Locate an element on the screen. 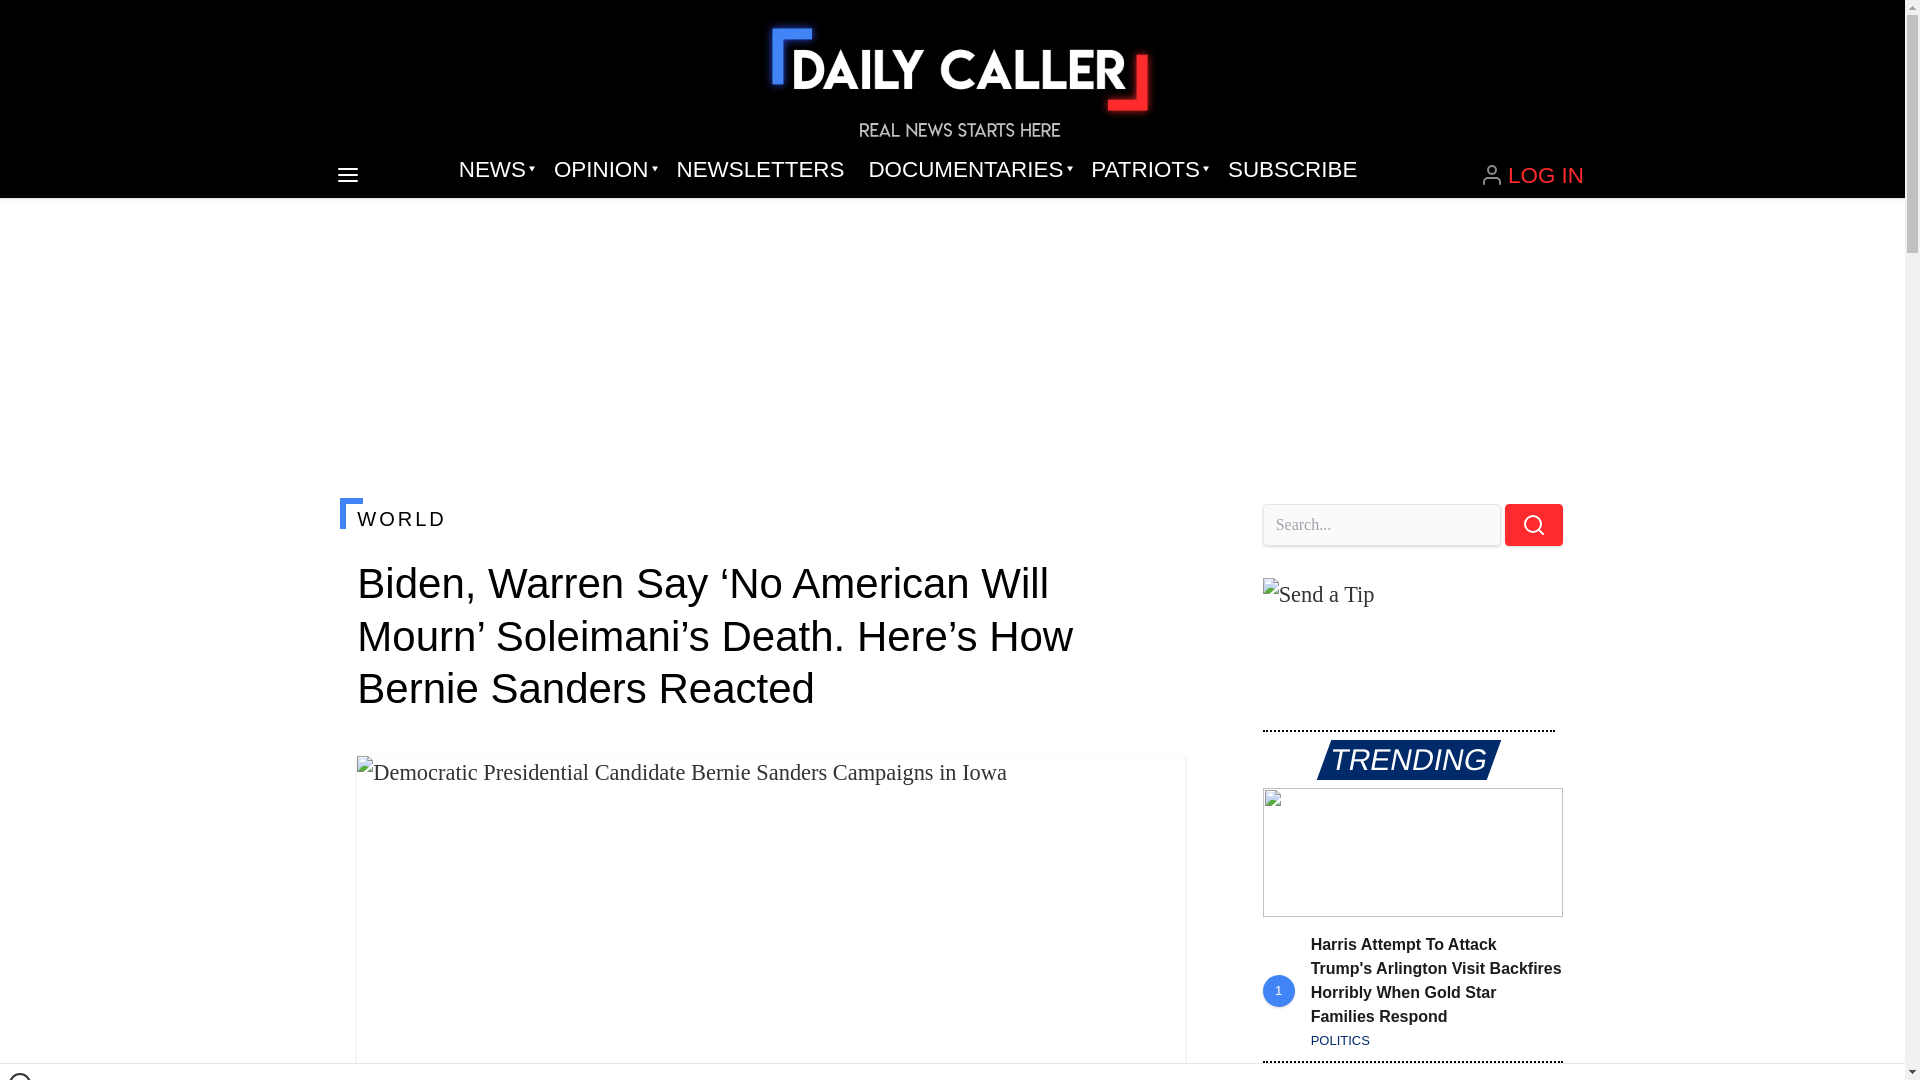  NEWS is located at coordinates (494, 170).